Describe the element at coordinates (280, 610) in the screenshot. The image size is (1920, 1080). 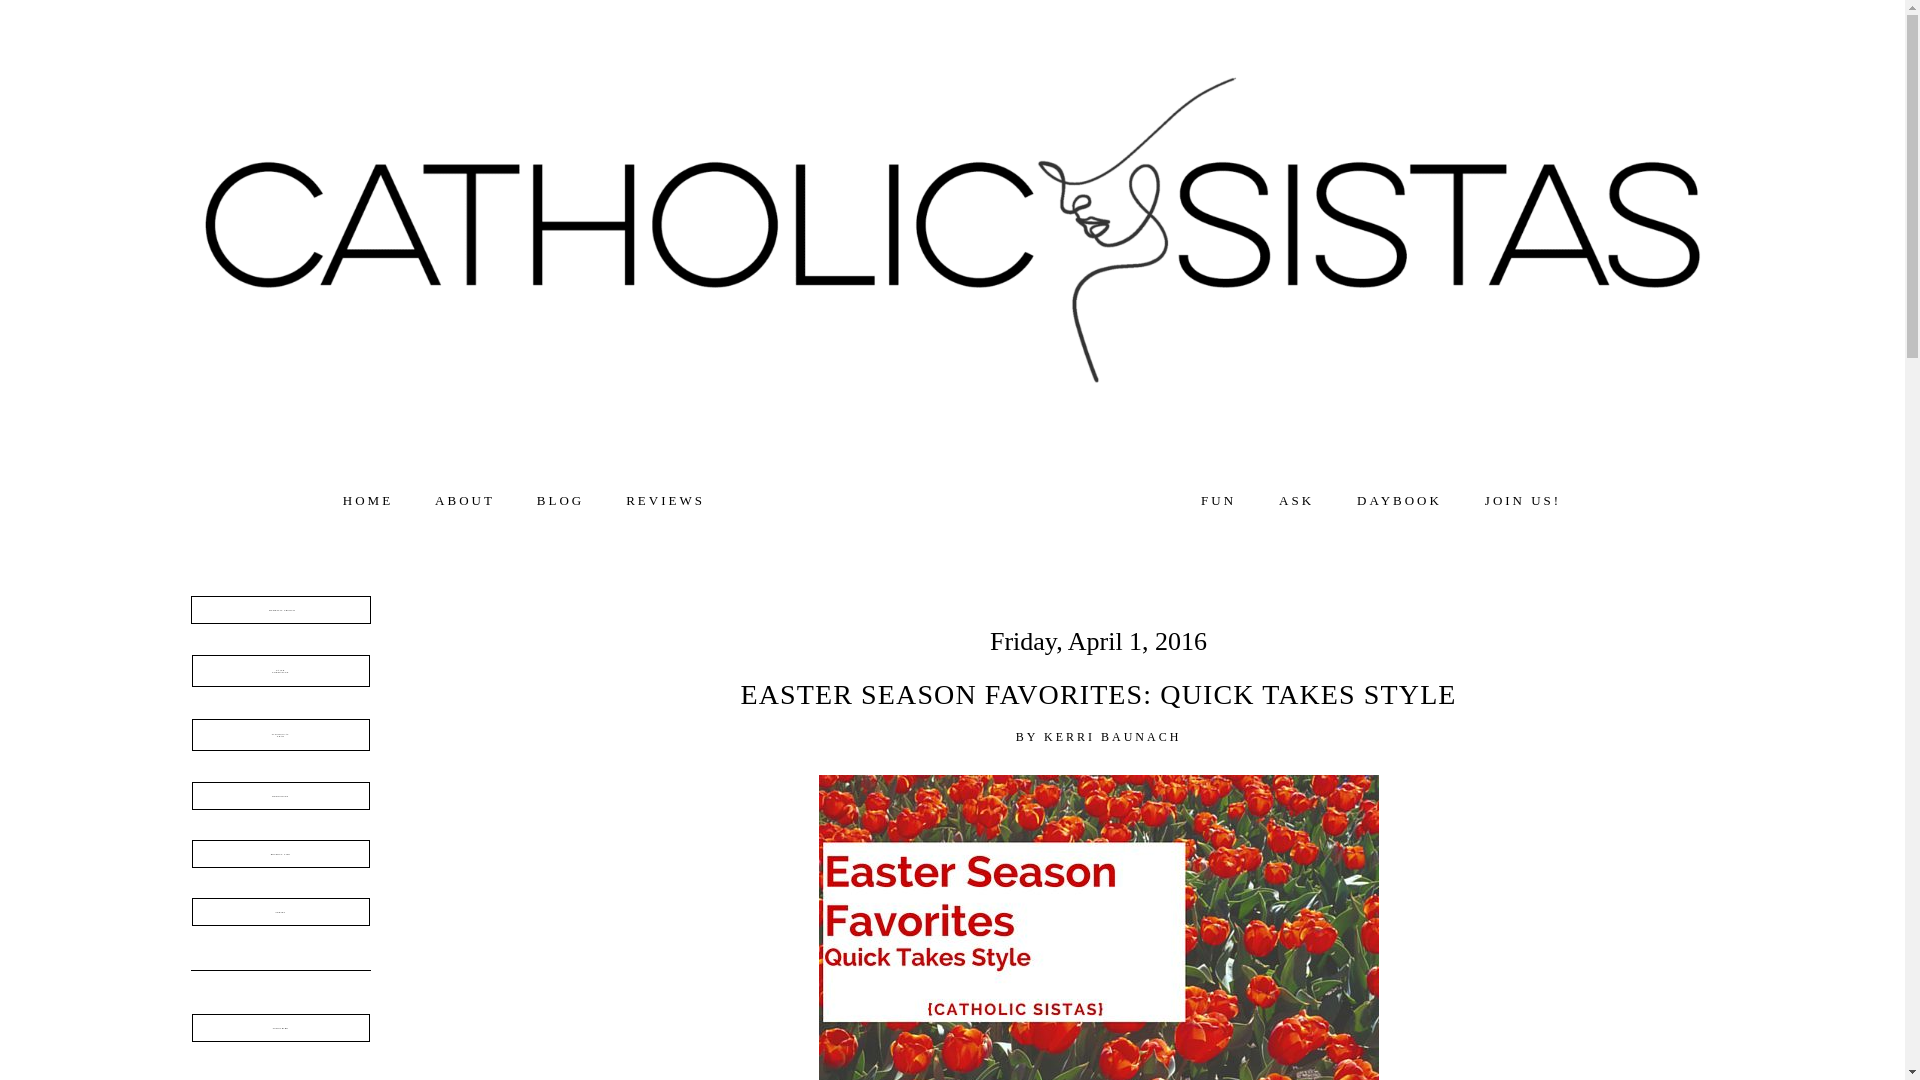
I see `DOMESTIC CHURCH` at that location.